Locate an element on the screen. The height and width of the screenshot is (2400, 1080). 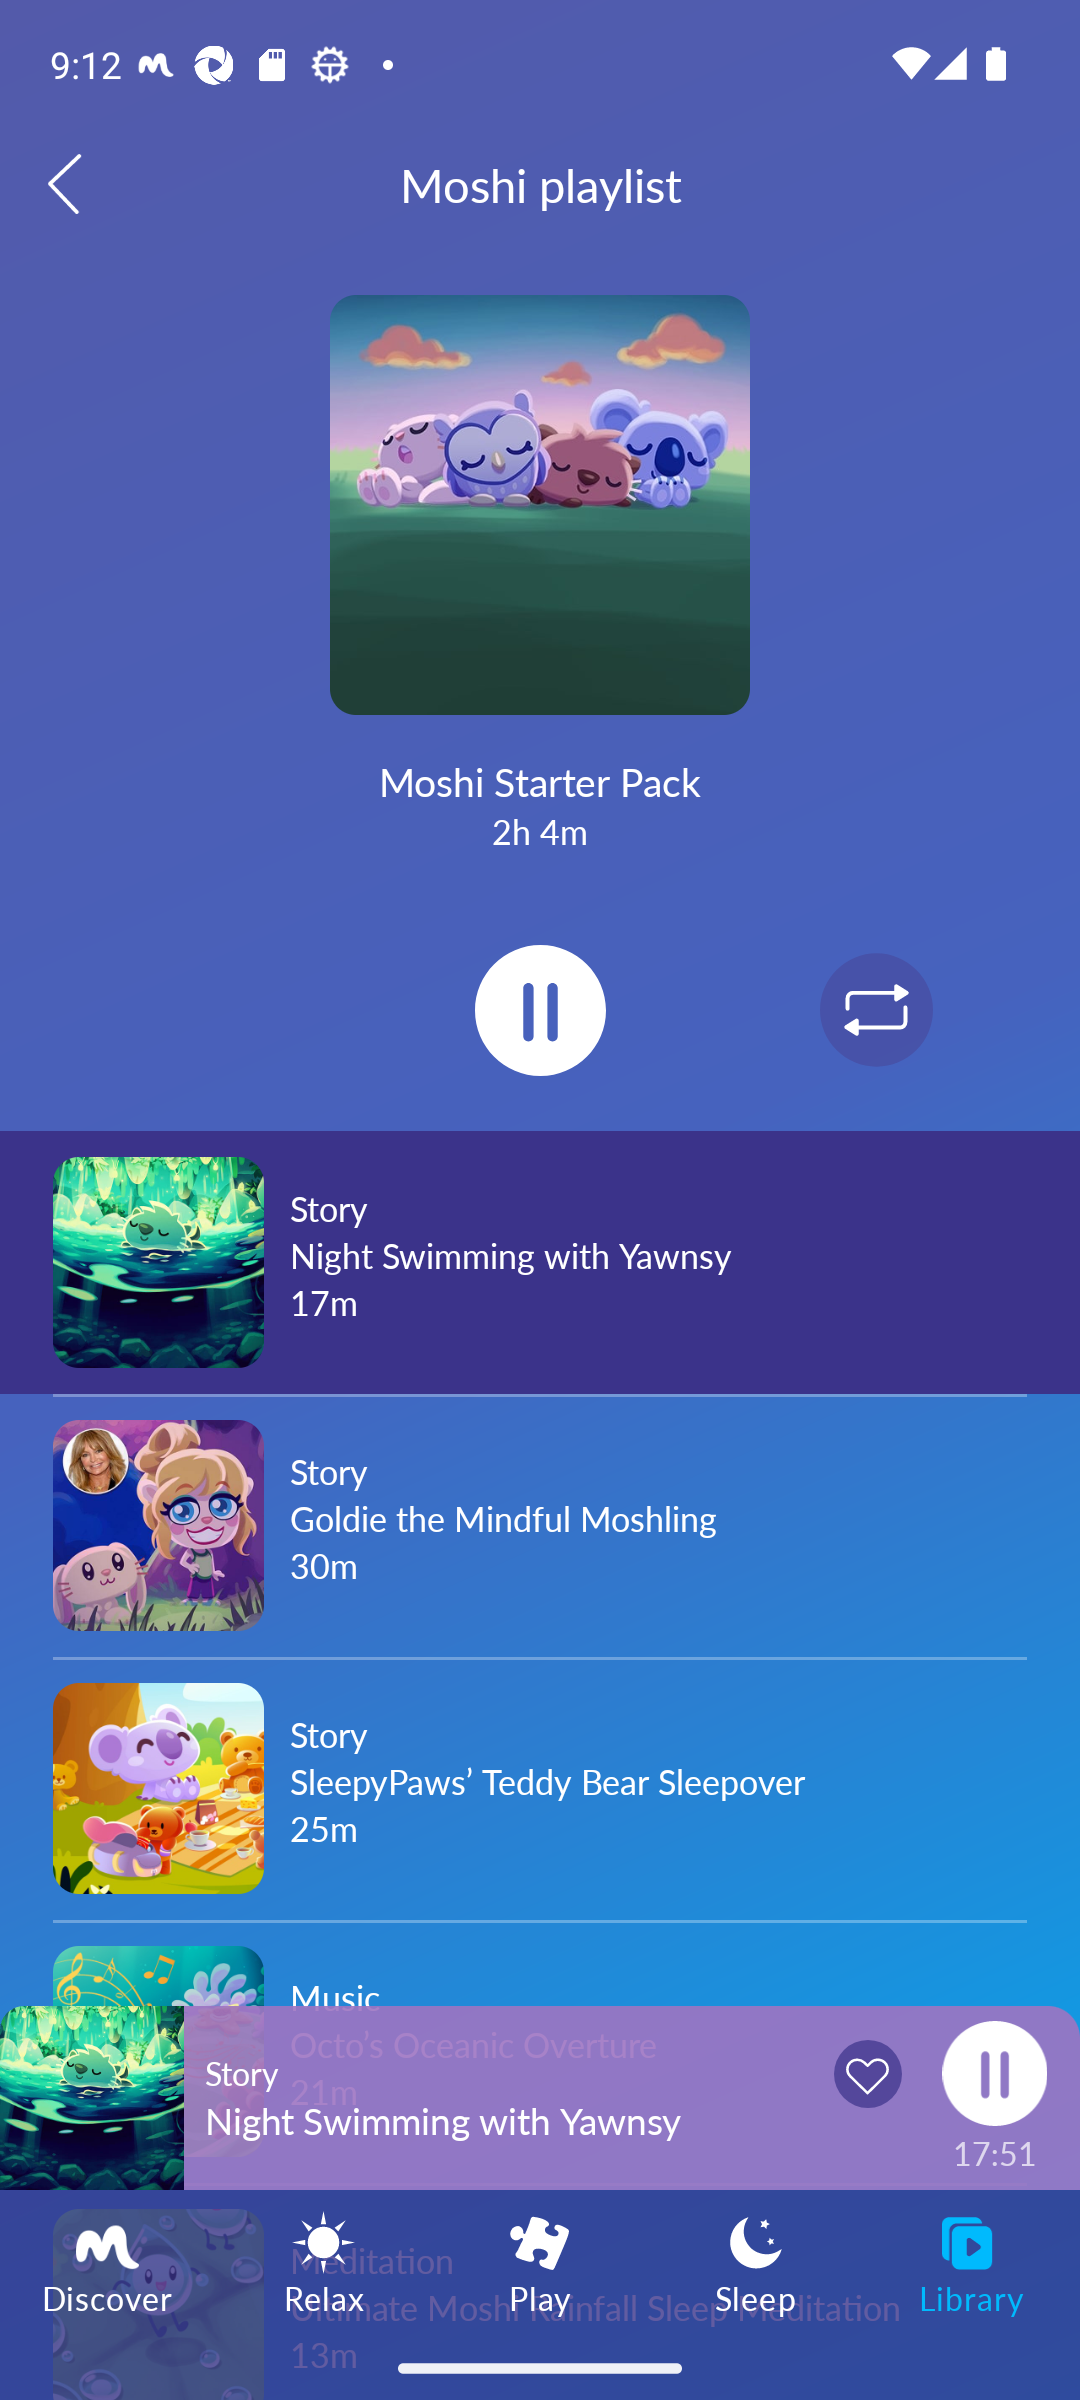
Story Night Swimming with Yawnsy 17:51 is located at coordinates (540, 2097).